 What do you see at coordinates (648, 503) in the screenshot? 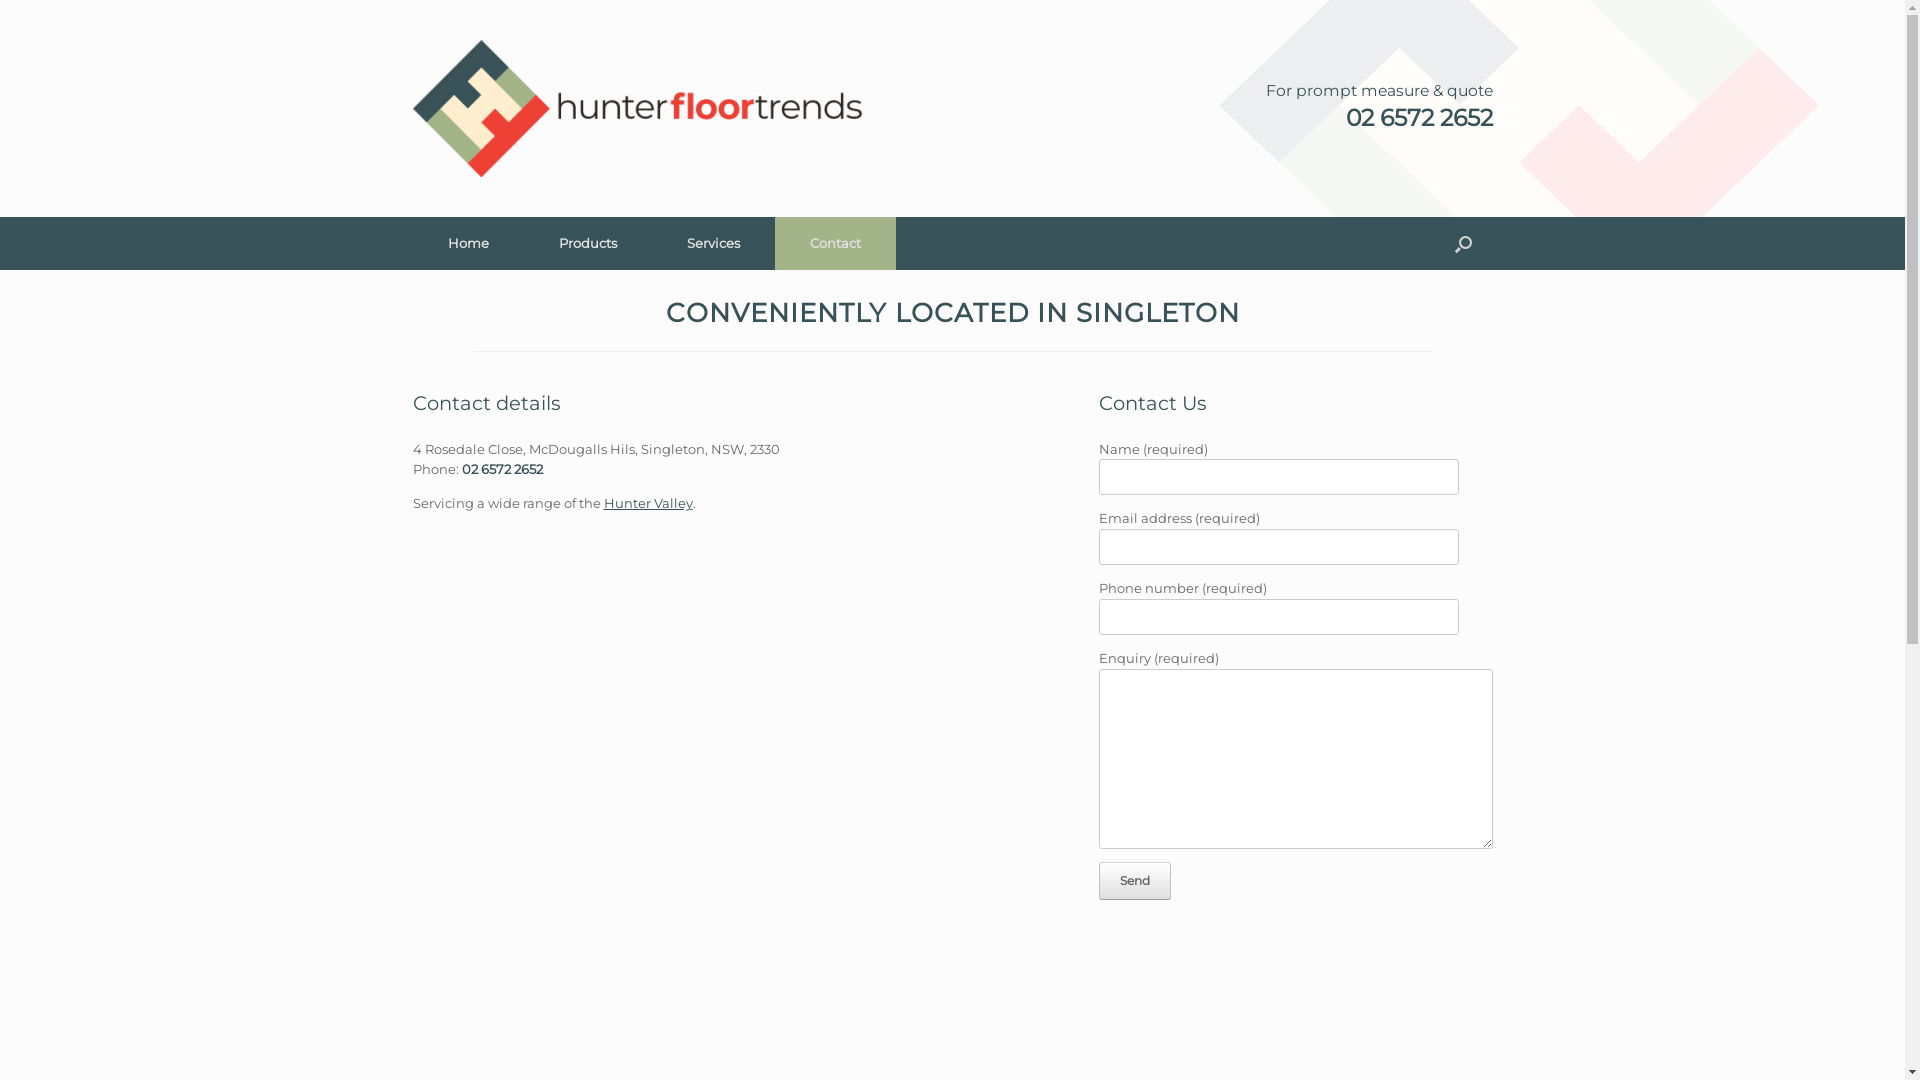
I see `Hunter Valley` at bounding box center [648, 503].